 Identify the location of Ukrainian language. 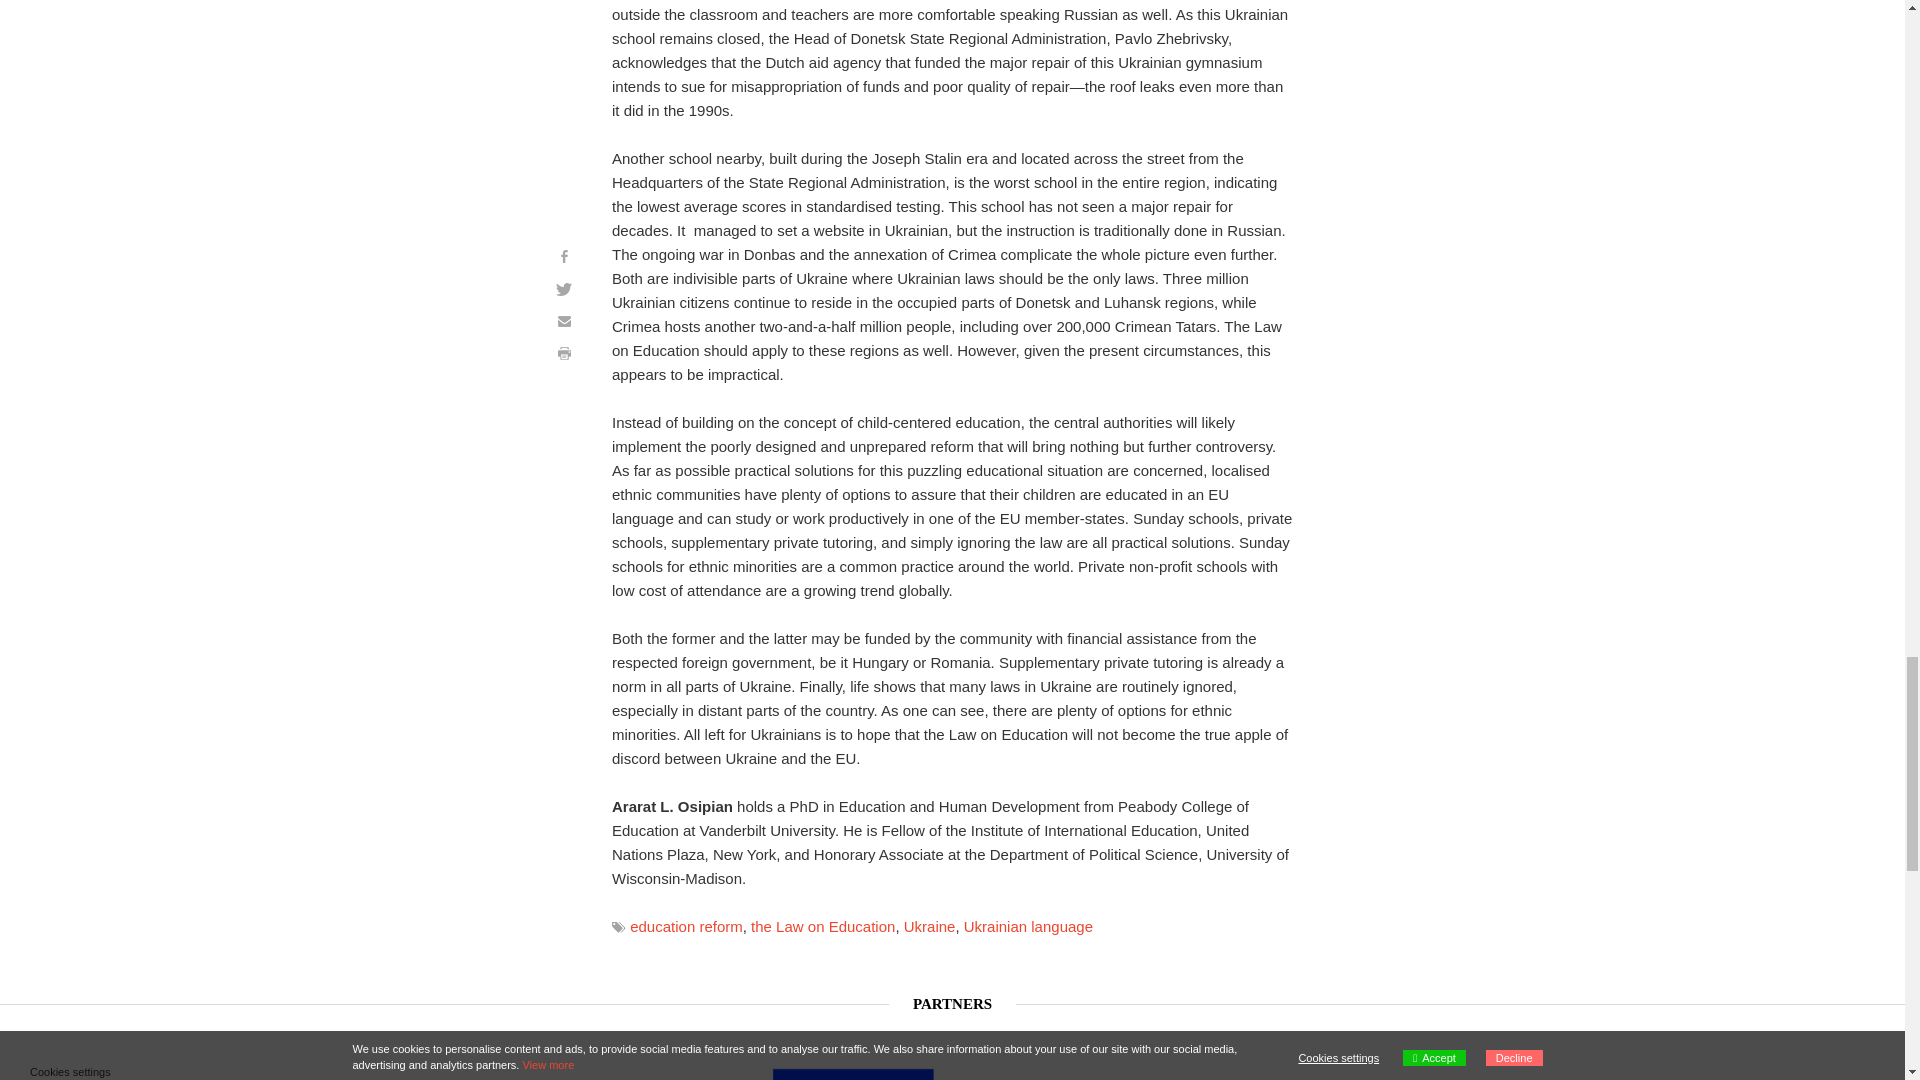
(1028, 926).